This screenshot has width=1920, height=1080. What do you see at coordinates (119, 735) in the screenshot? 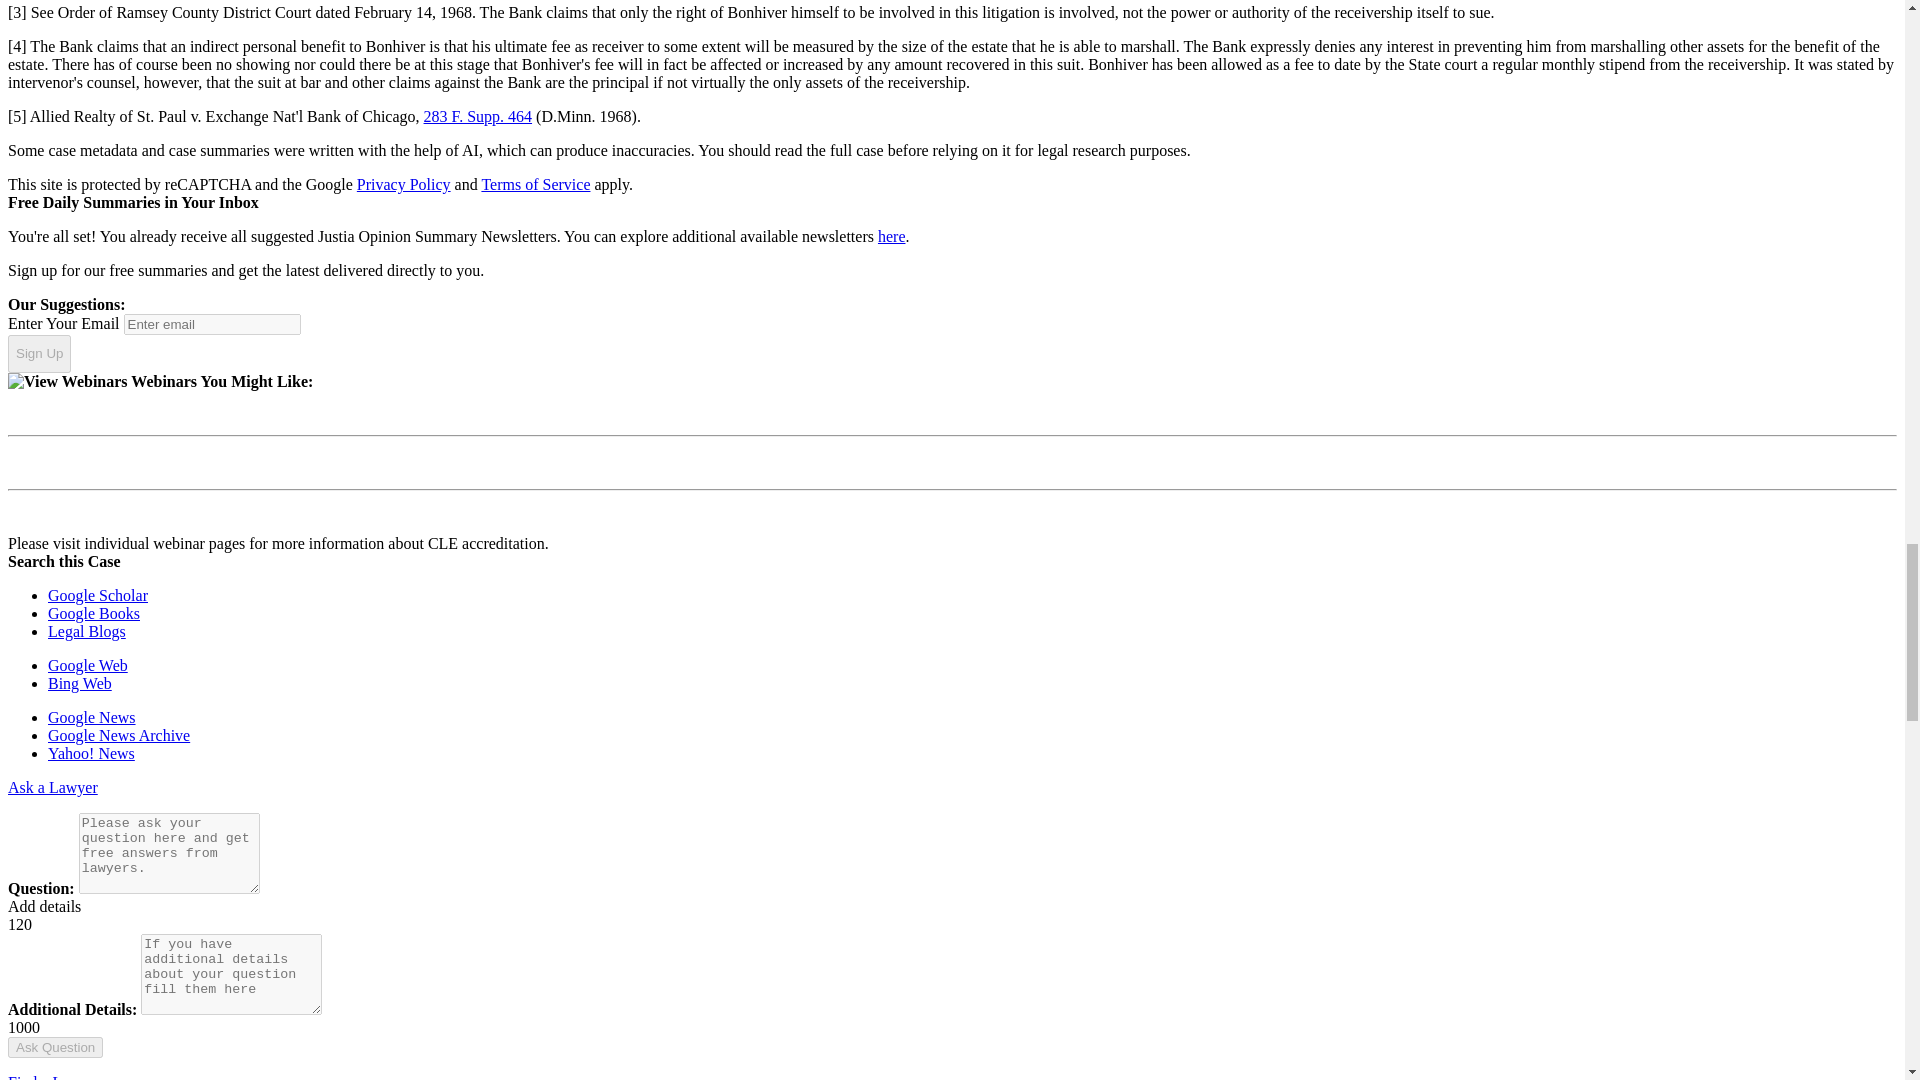
I see `Law - Google News Archive` at bounding box center [119, 735].